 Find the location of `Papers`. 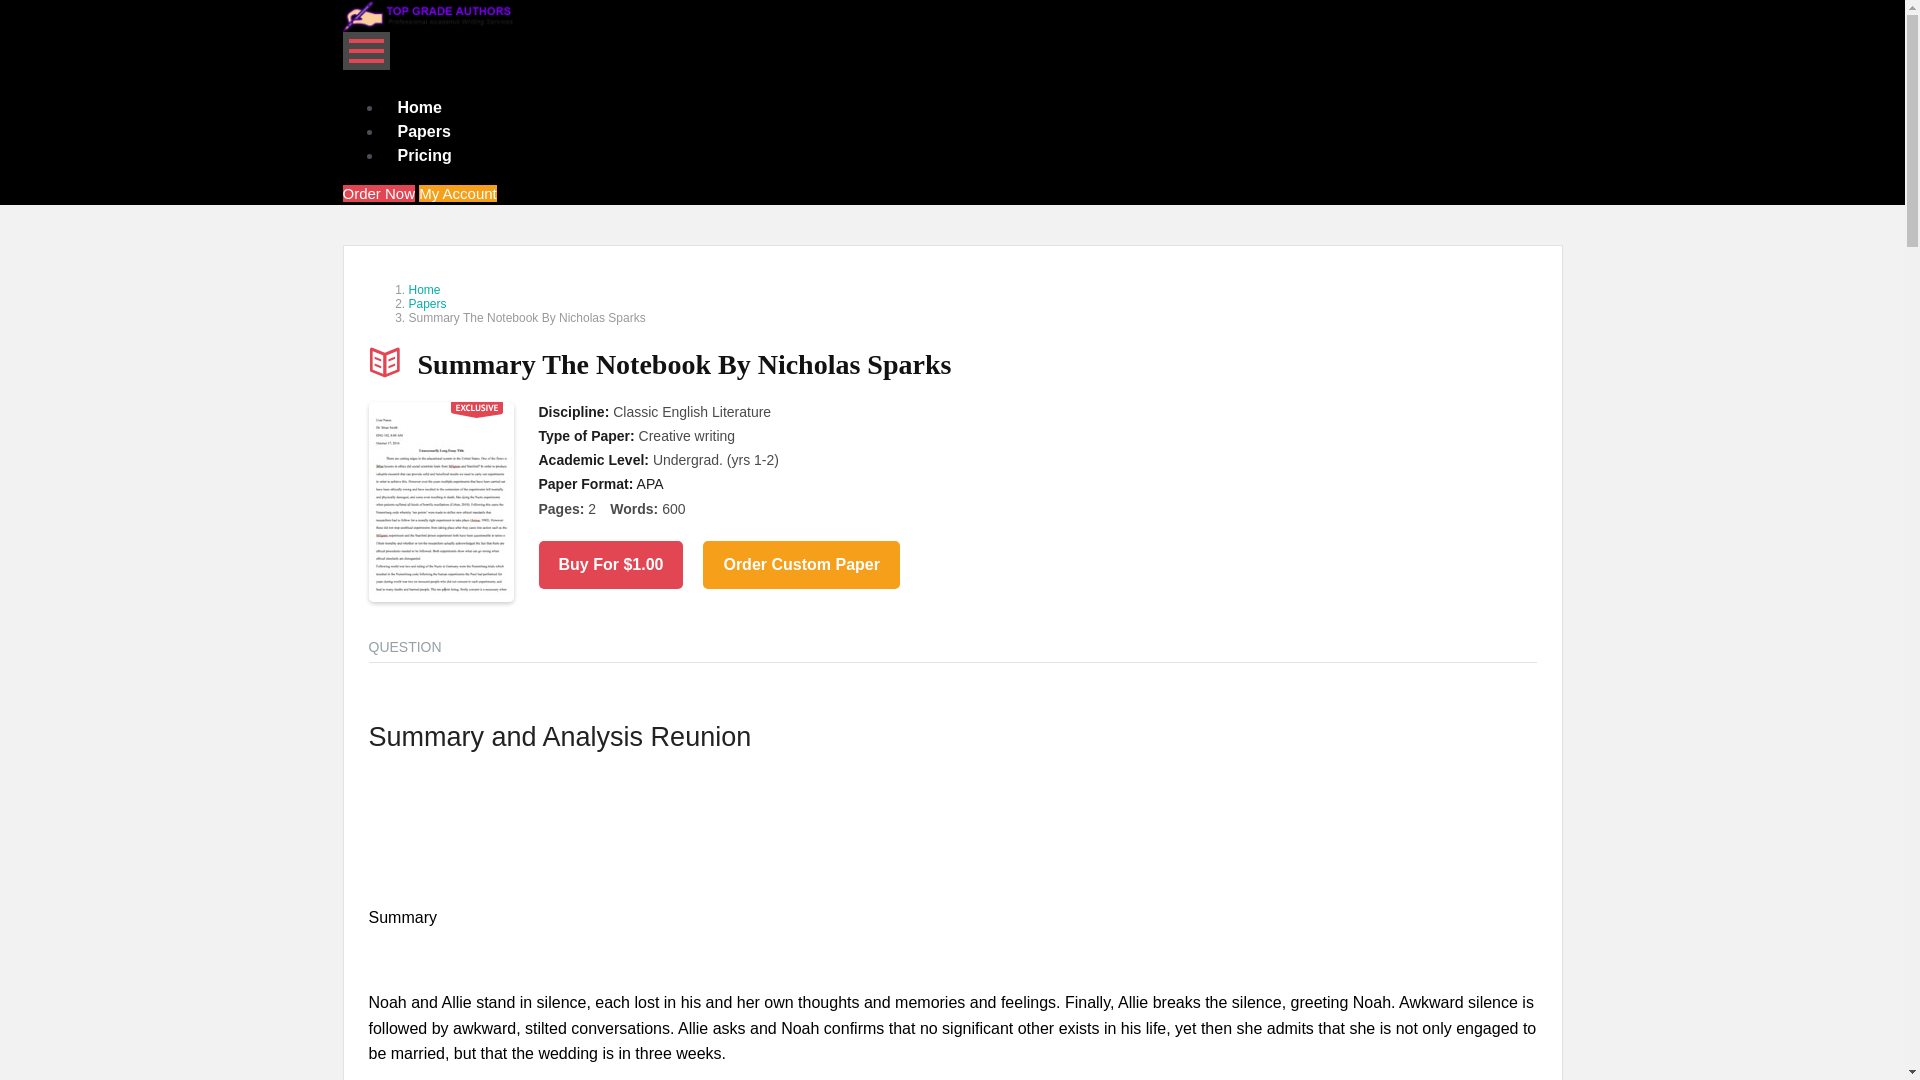

Papers is located at coordinates (423, 132).